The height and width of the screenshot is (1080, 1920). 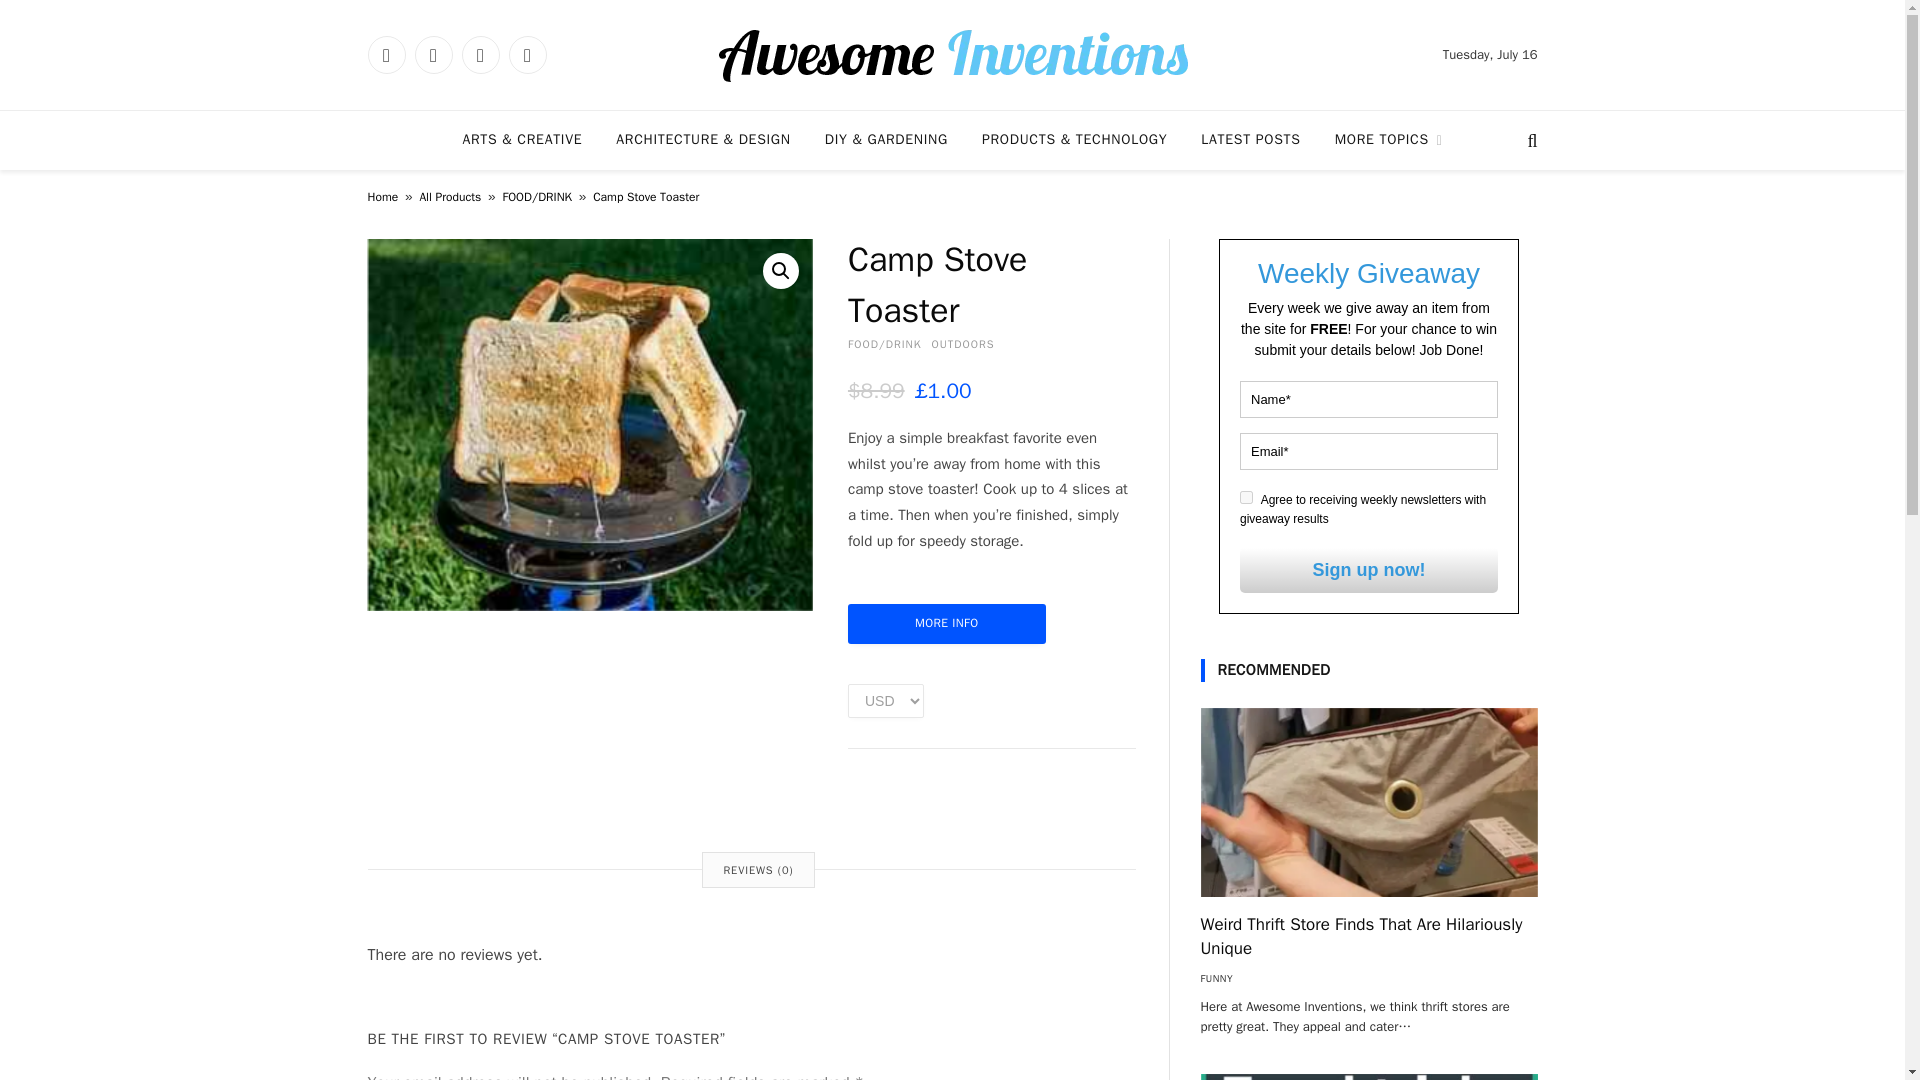 I want to click on Latest Posts, so click(x=1250, y=140).